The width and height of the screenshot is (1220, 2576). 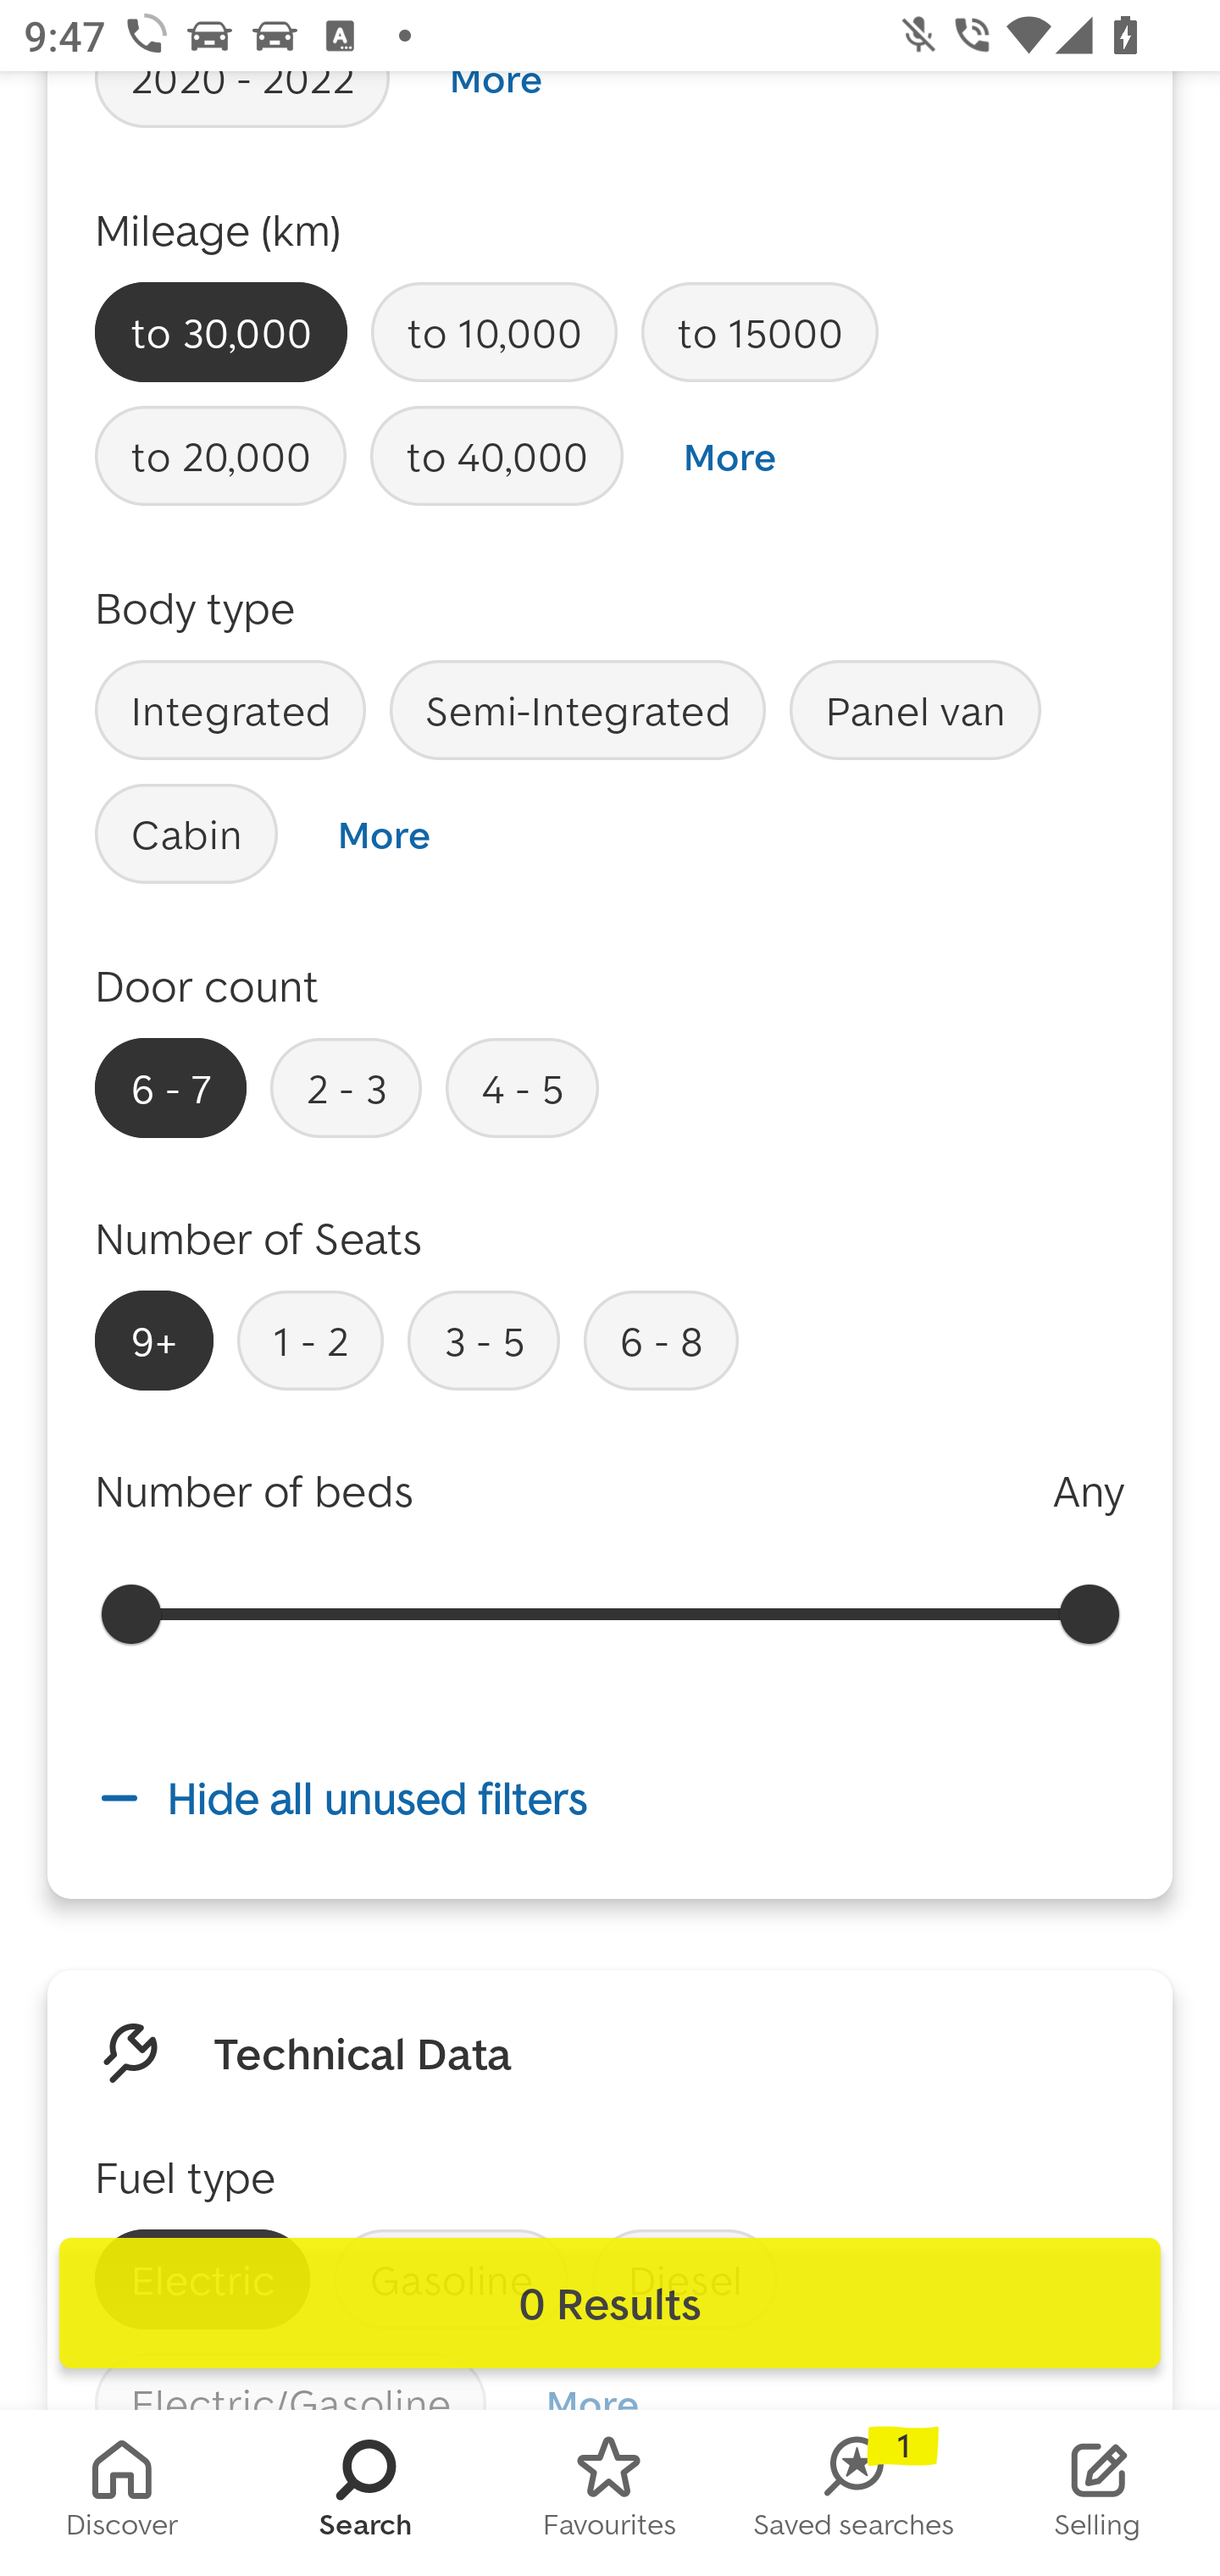 What do you see at coordinates (219, 229) in the screenshot?
I see `Mileage (km)` at bounding box center [219, 229].